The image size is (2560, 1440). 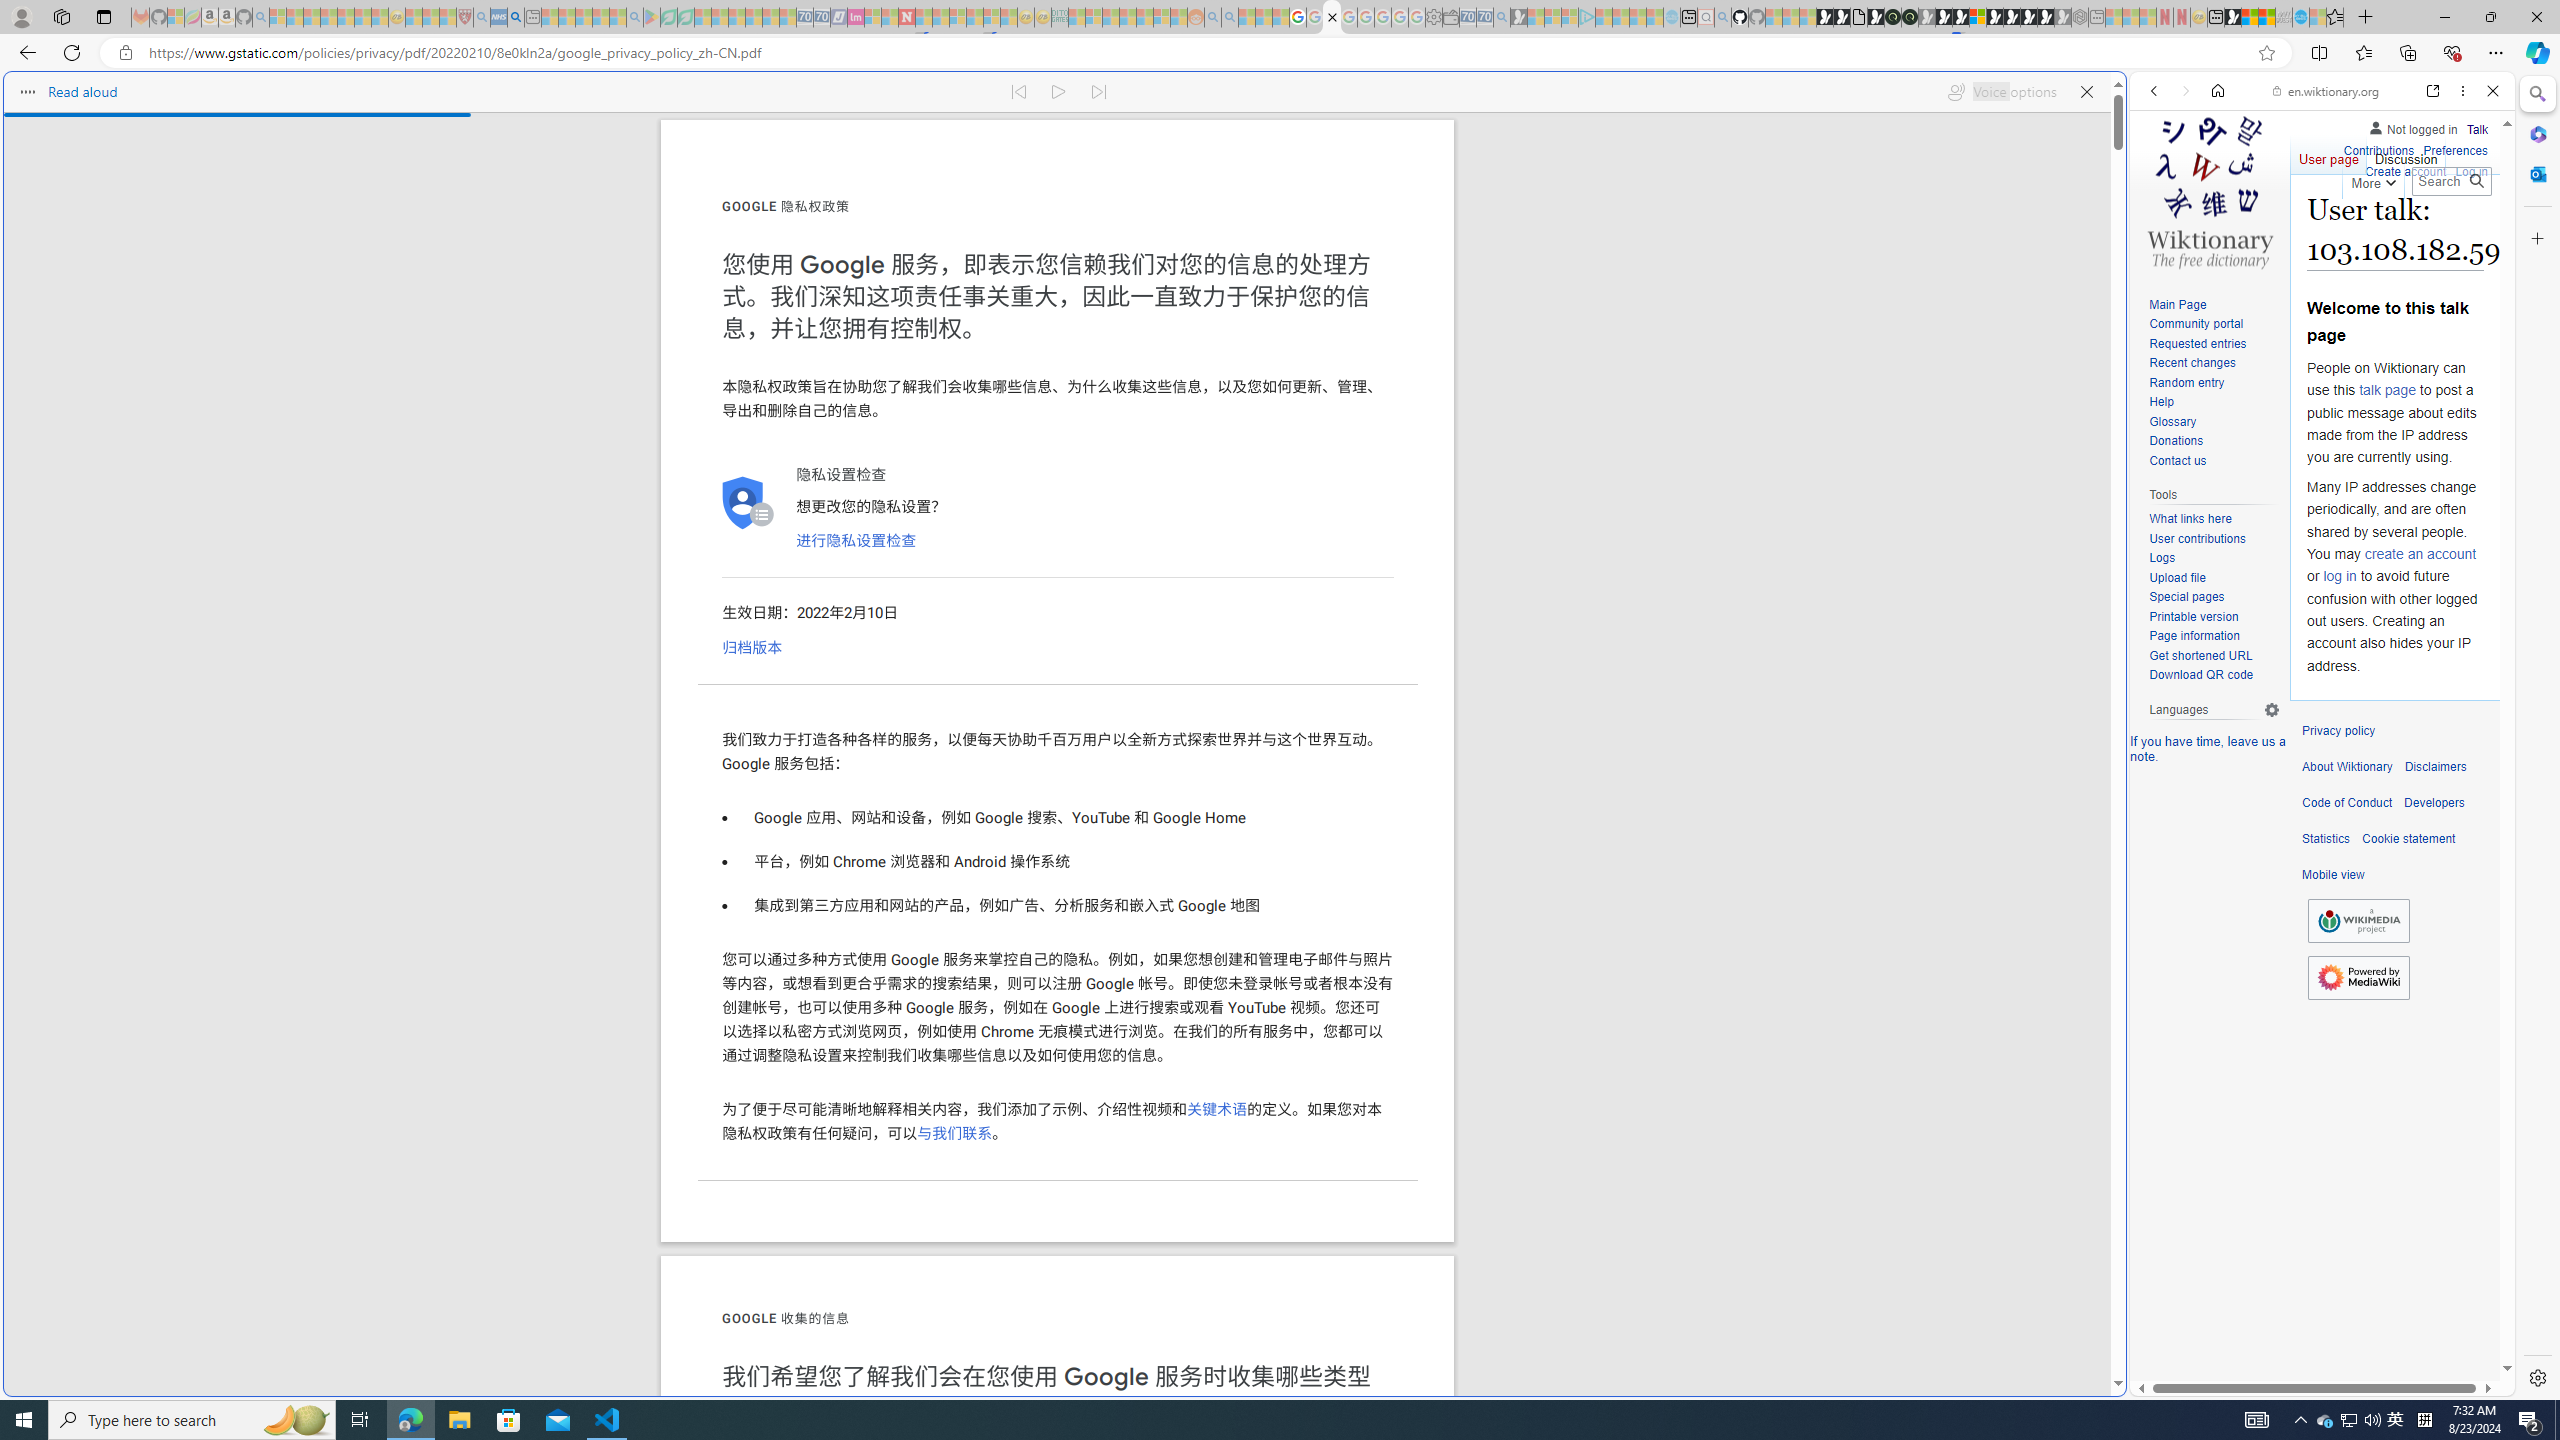 I want to click on Powered by MediaWiki, so click(x=2358, y=978).